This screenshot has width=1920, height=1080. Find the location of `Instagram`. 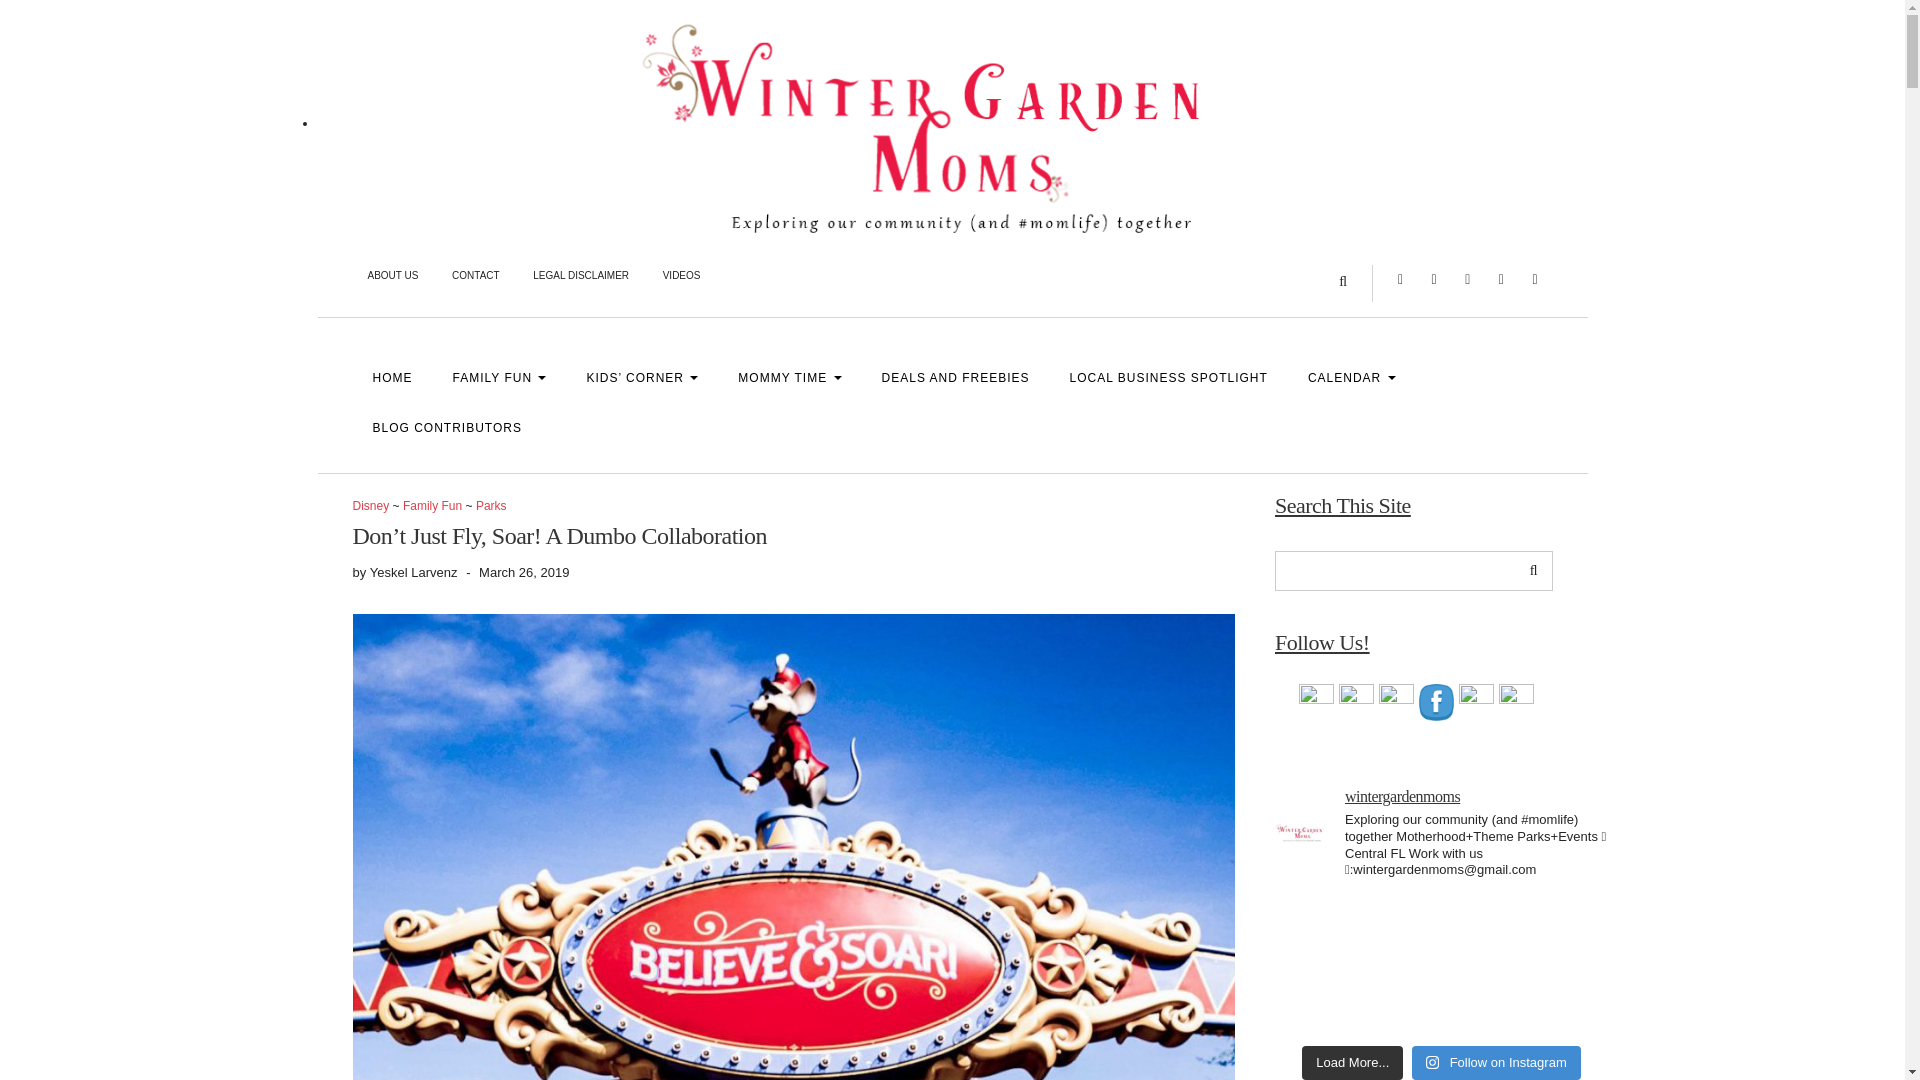

Instagram is located at coordinates (1400, 278).